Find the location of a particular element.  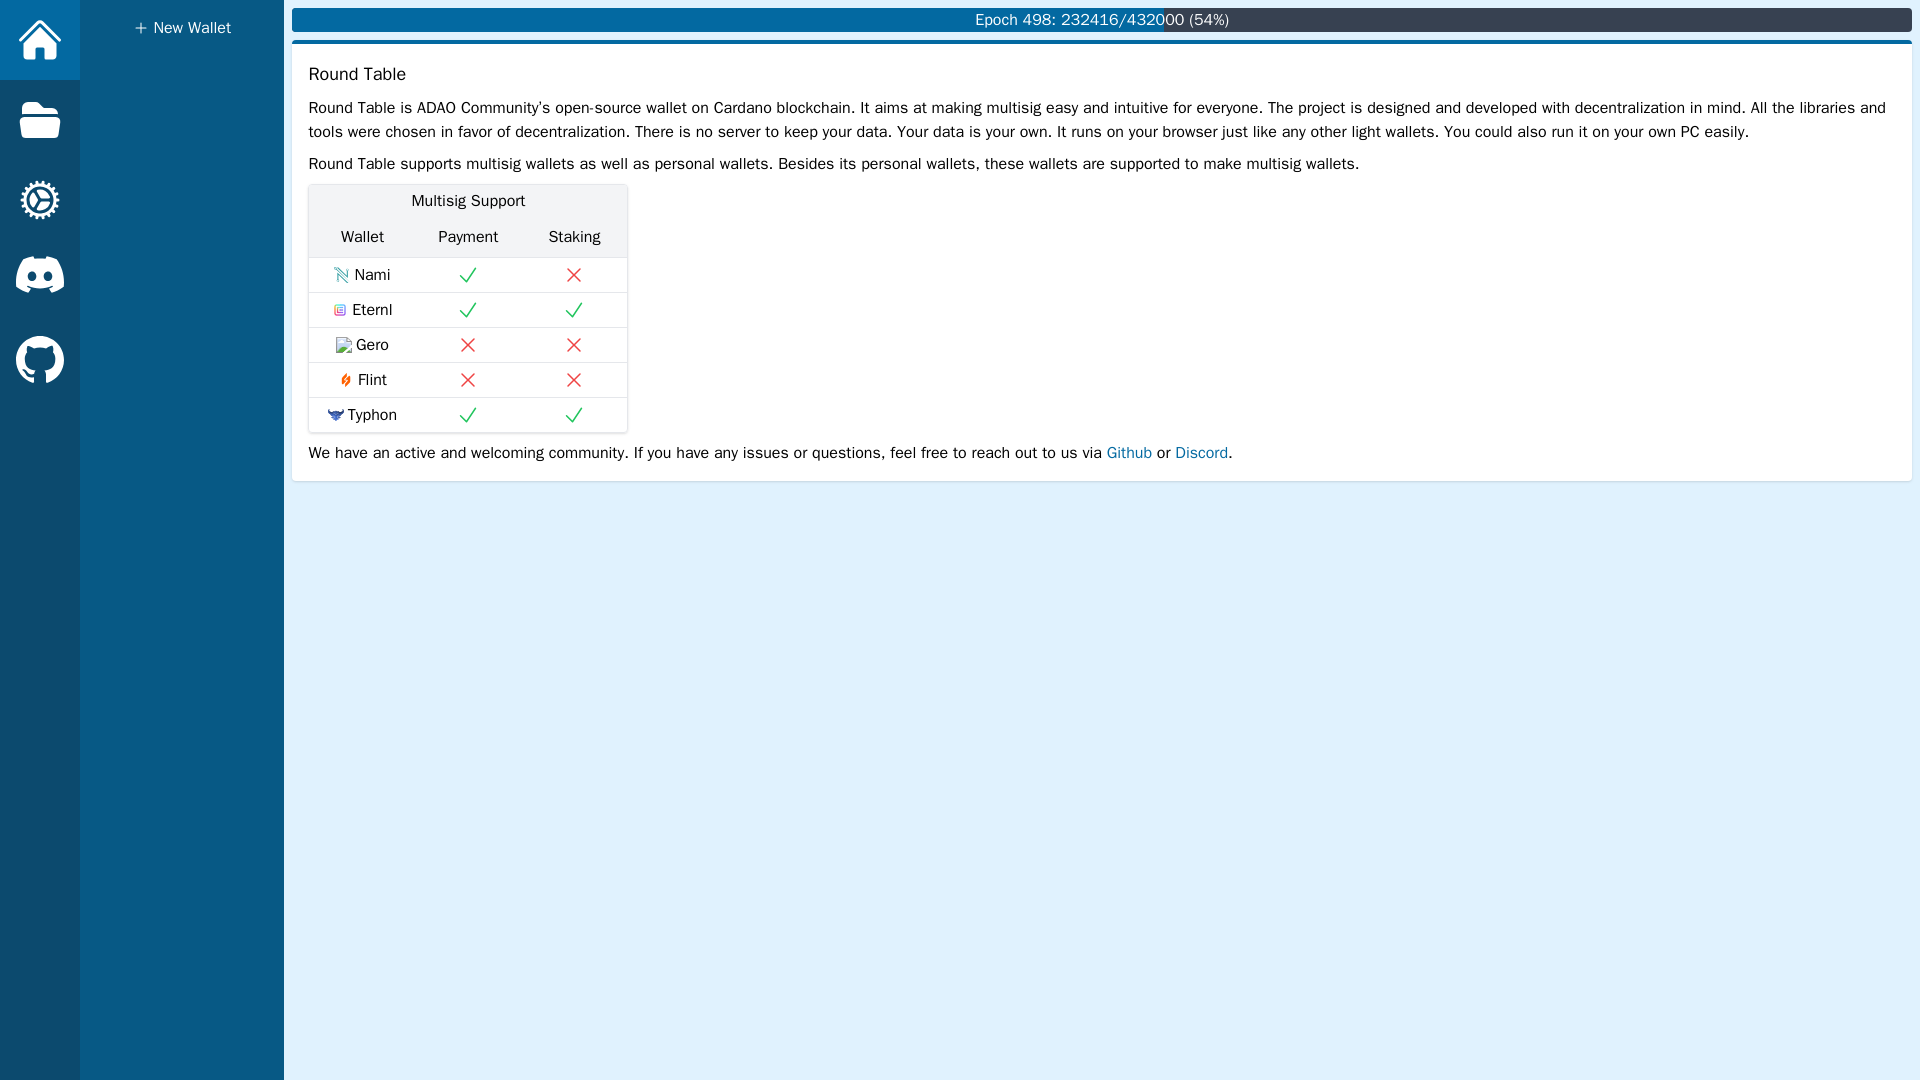

Github is located at coordinates (1130, 452).